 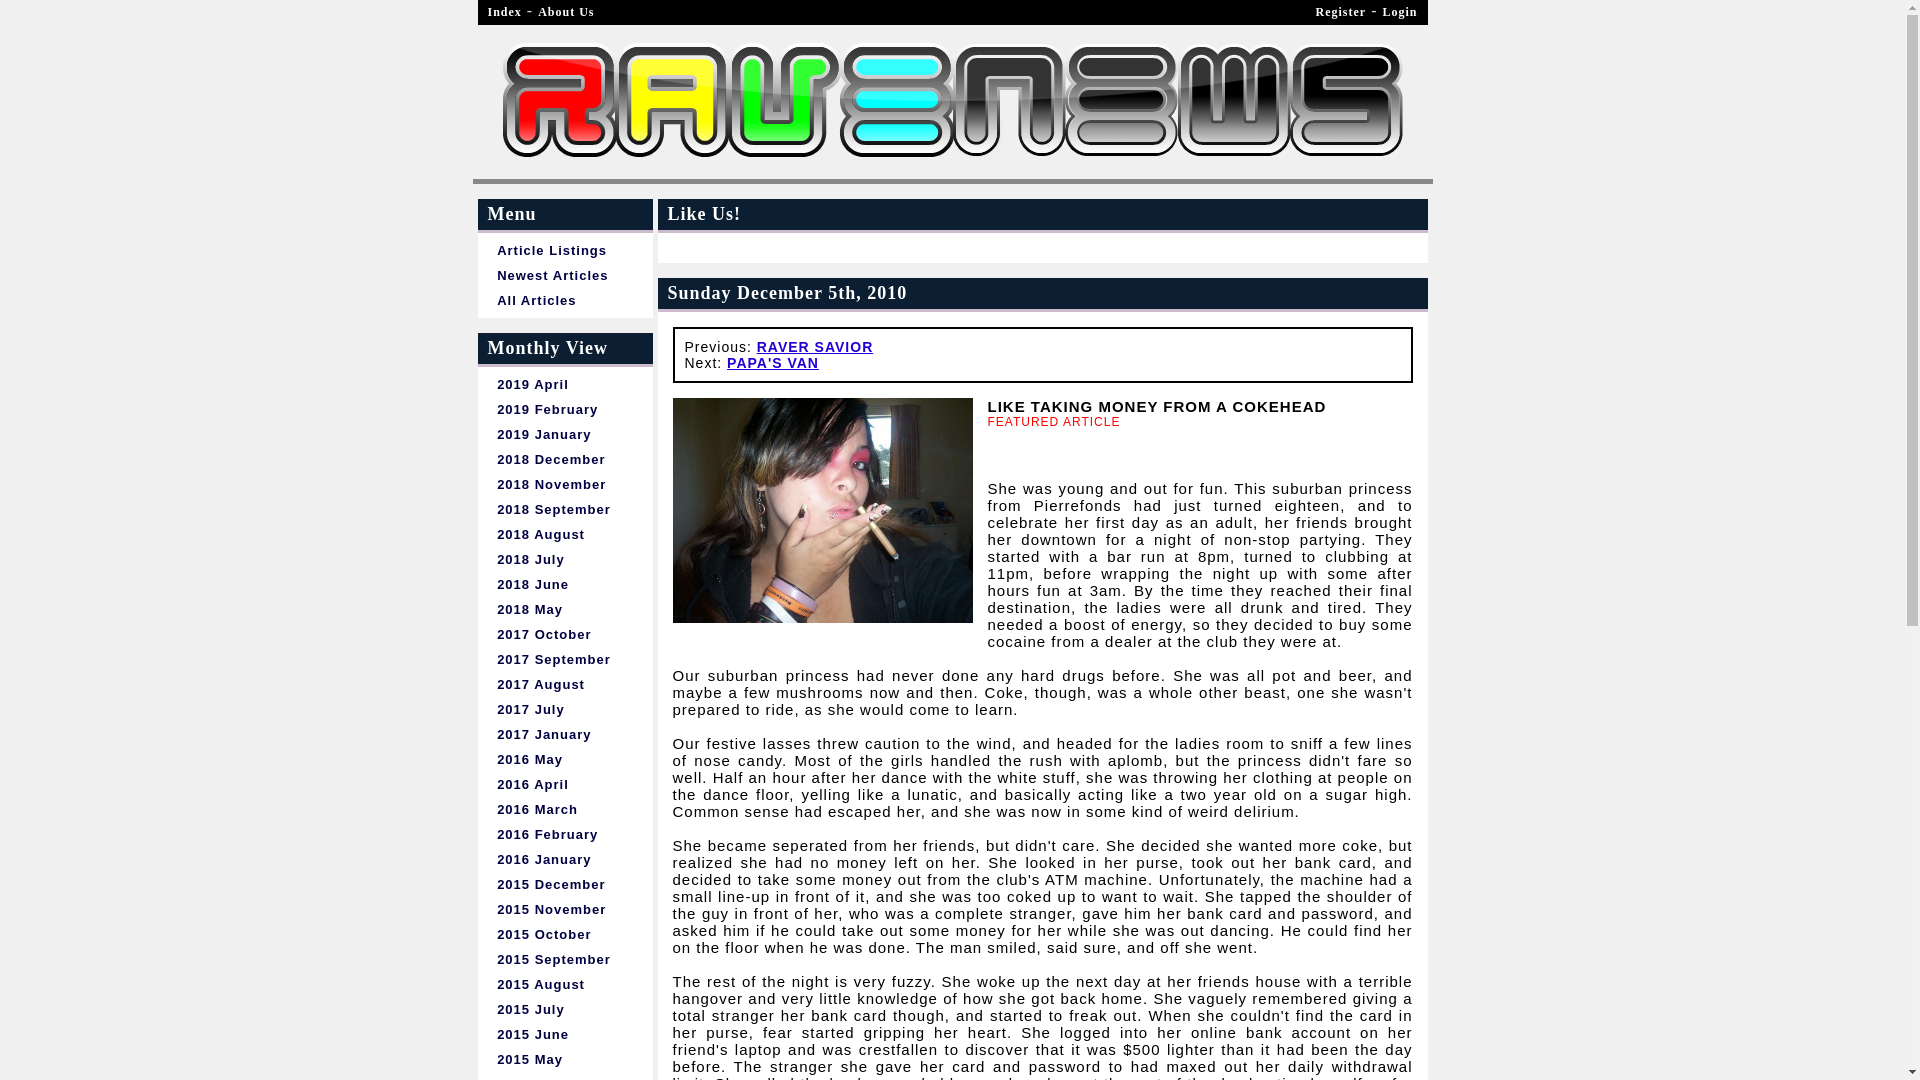 I want to click on 2017 October, so click(x=565, y=634).